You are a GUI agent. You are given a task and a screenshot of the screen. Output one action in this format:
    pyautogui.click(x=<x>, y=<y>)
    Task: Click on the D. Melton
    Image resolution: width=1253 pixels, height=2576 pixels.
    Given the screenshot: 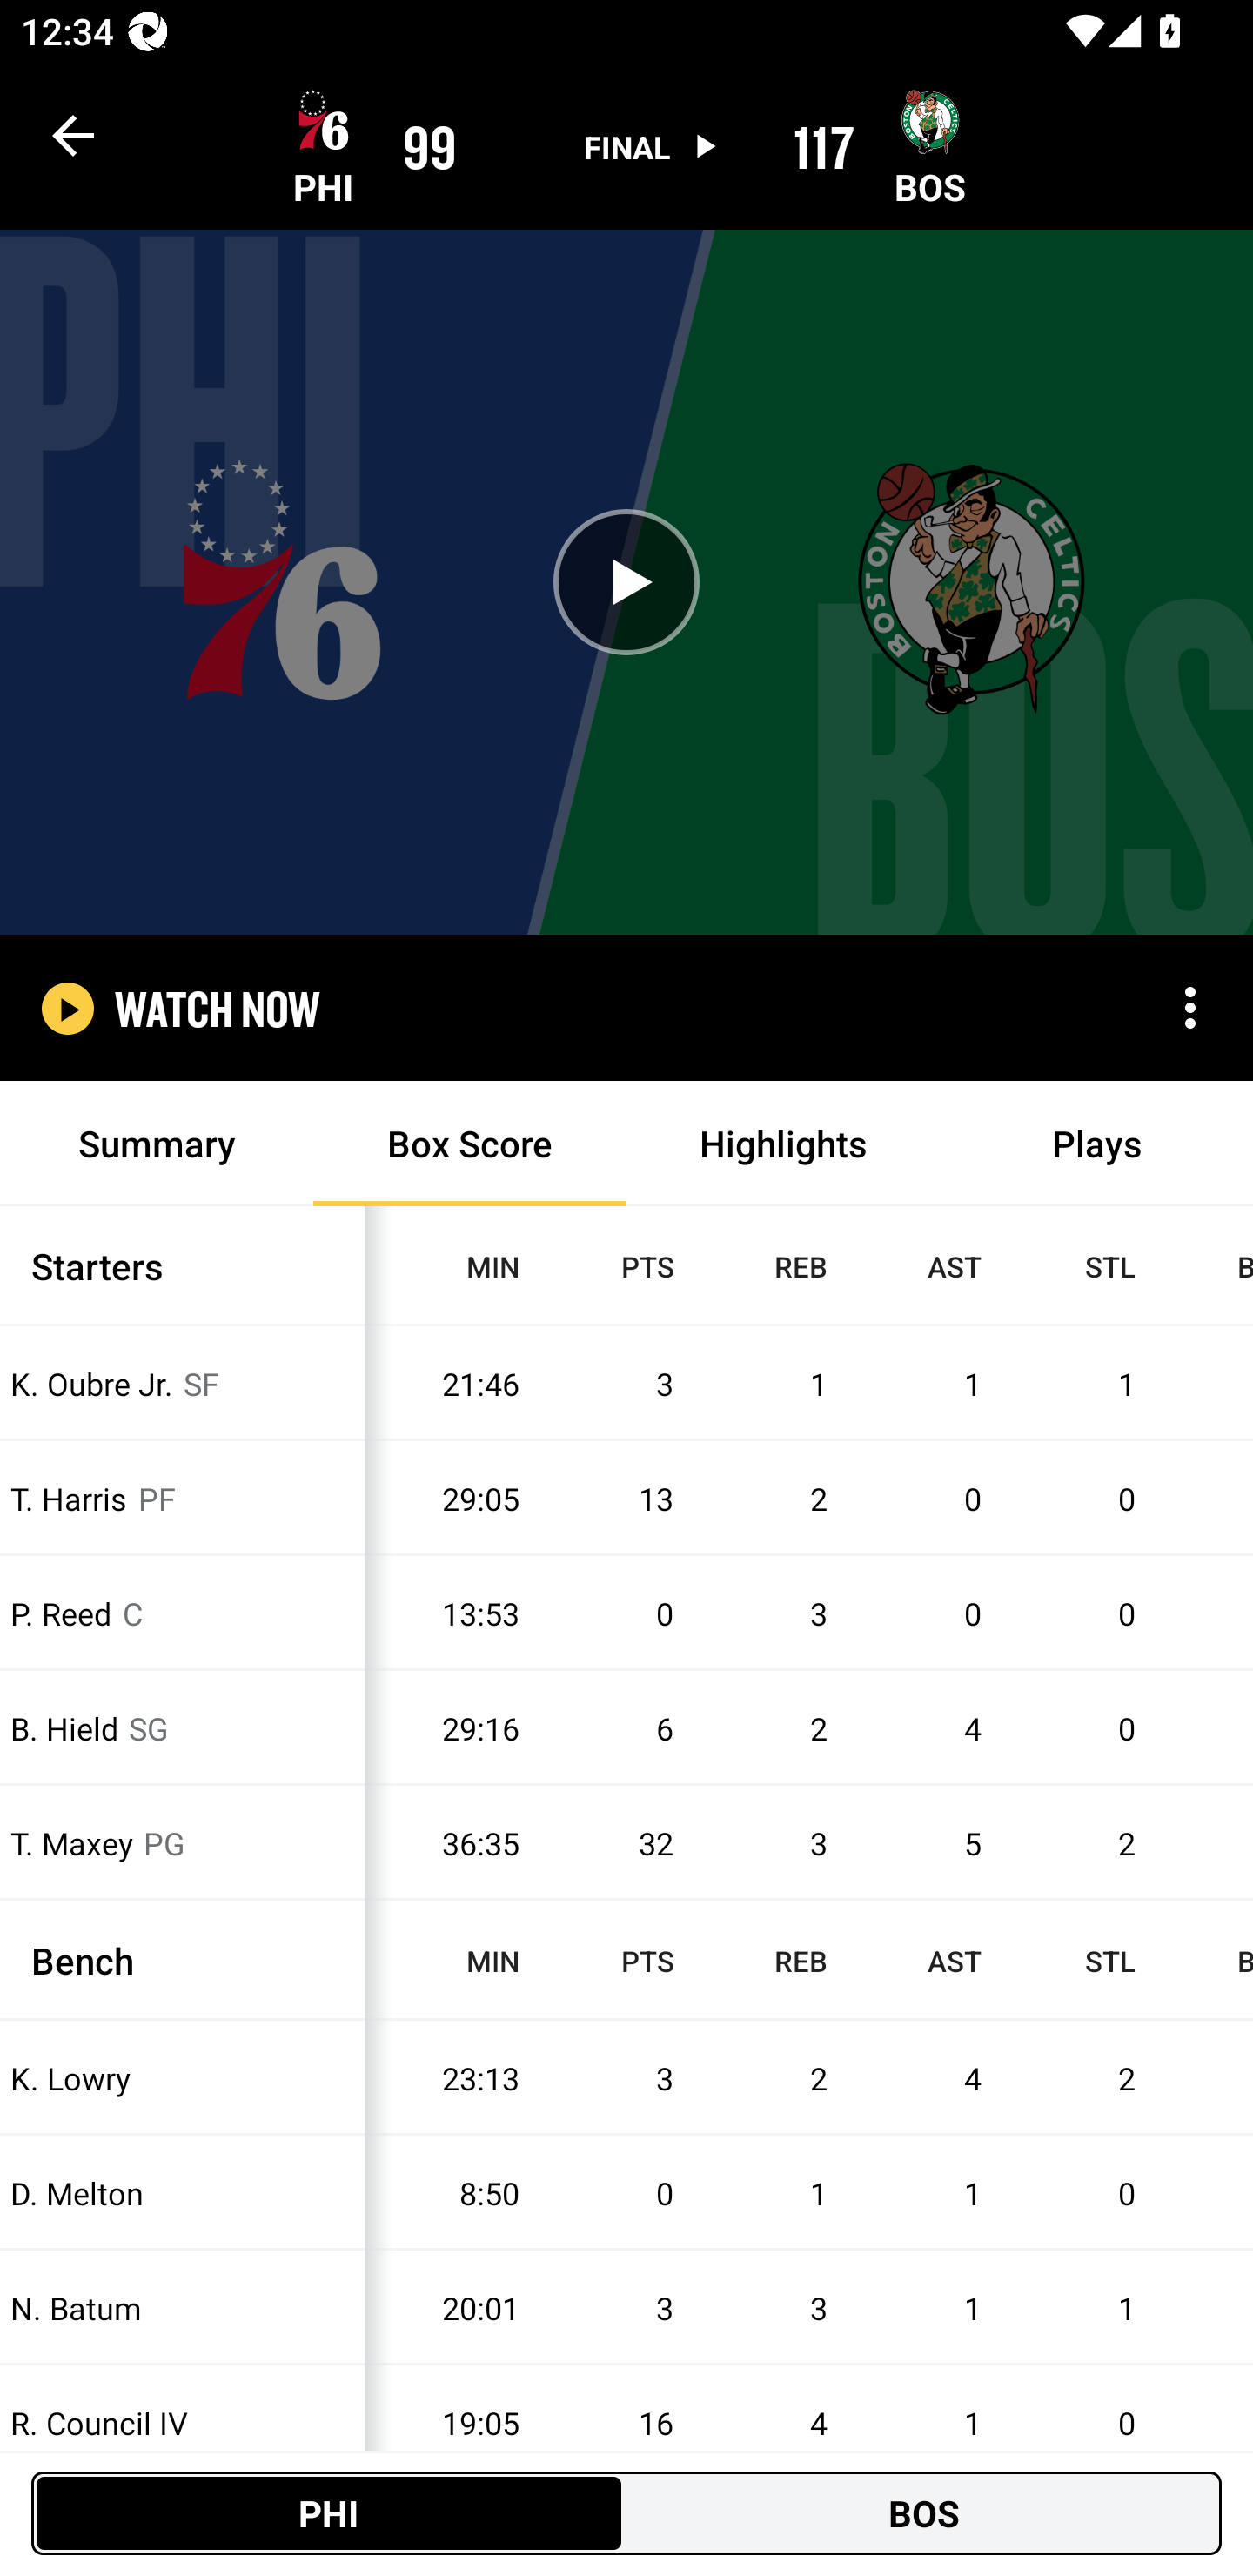 What is the action you would take?
    pyautogui.click(x=183, y=2193)
    